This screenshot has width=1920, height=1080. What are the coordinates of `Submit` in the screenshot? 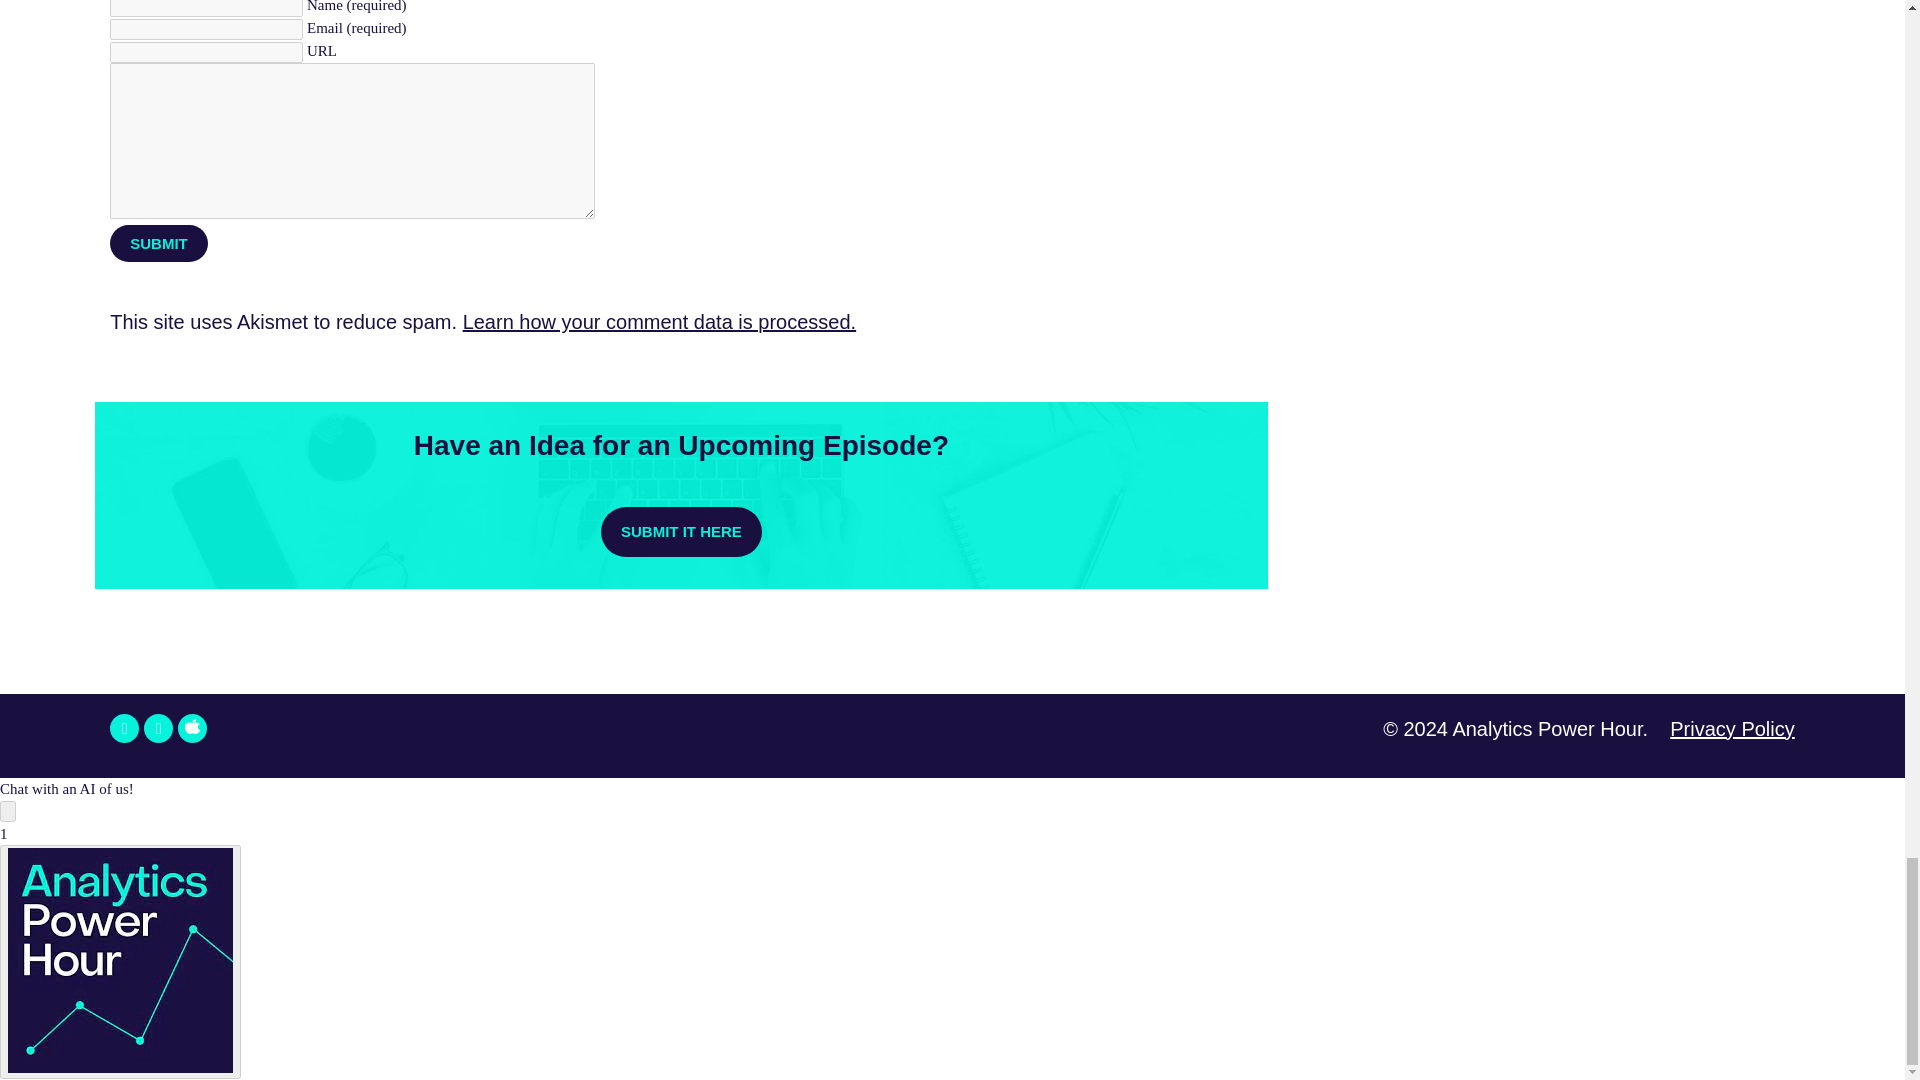 It's located at (158, 243).